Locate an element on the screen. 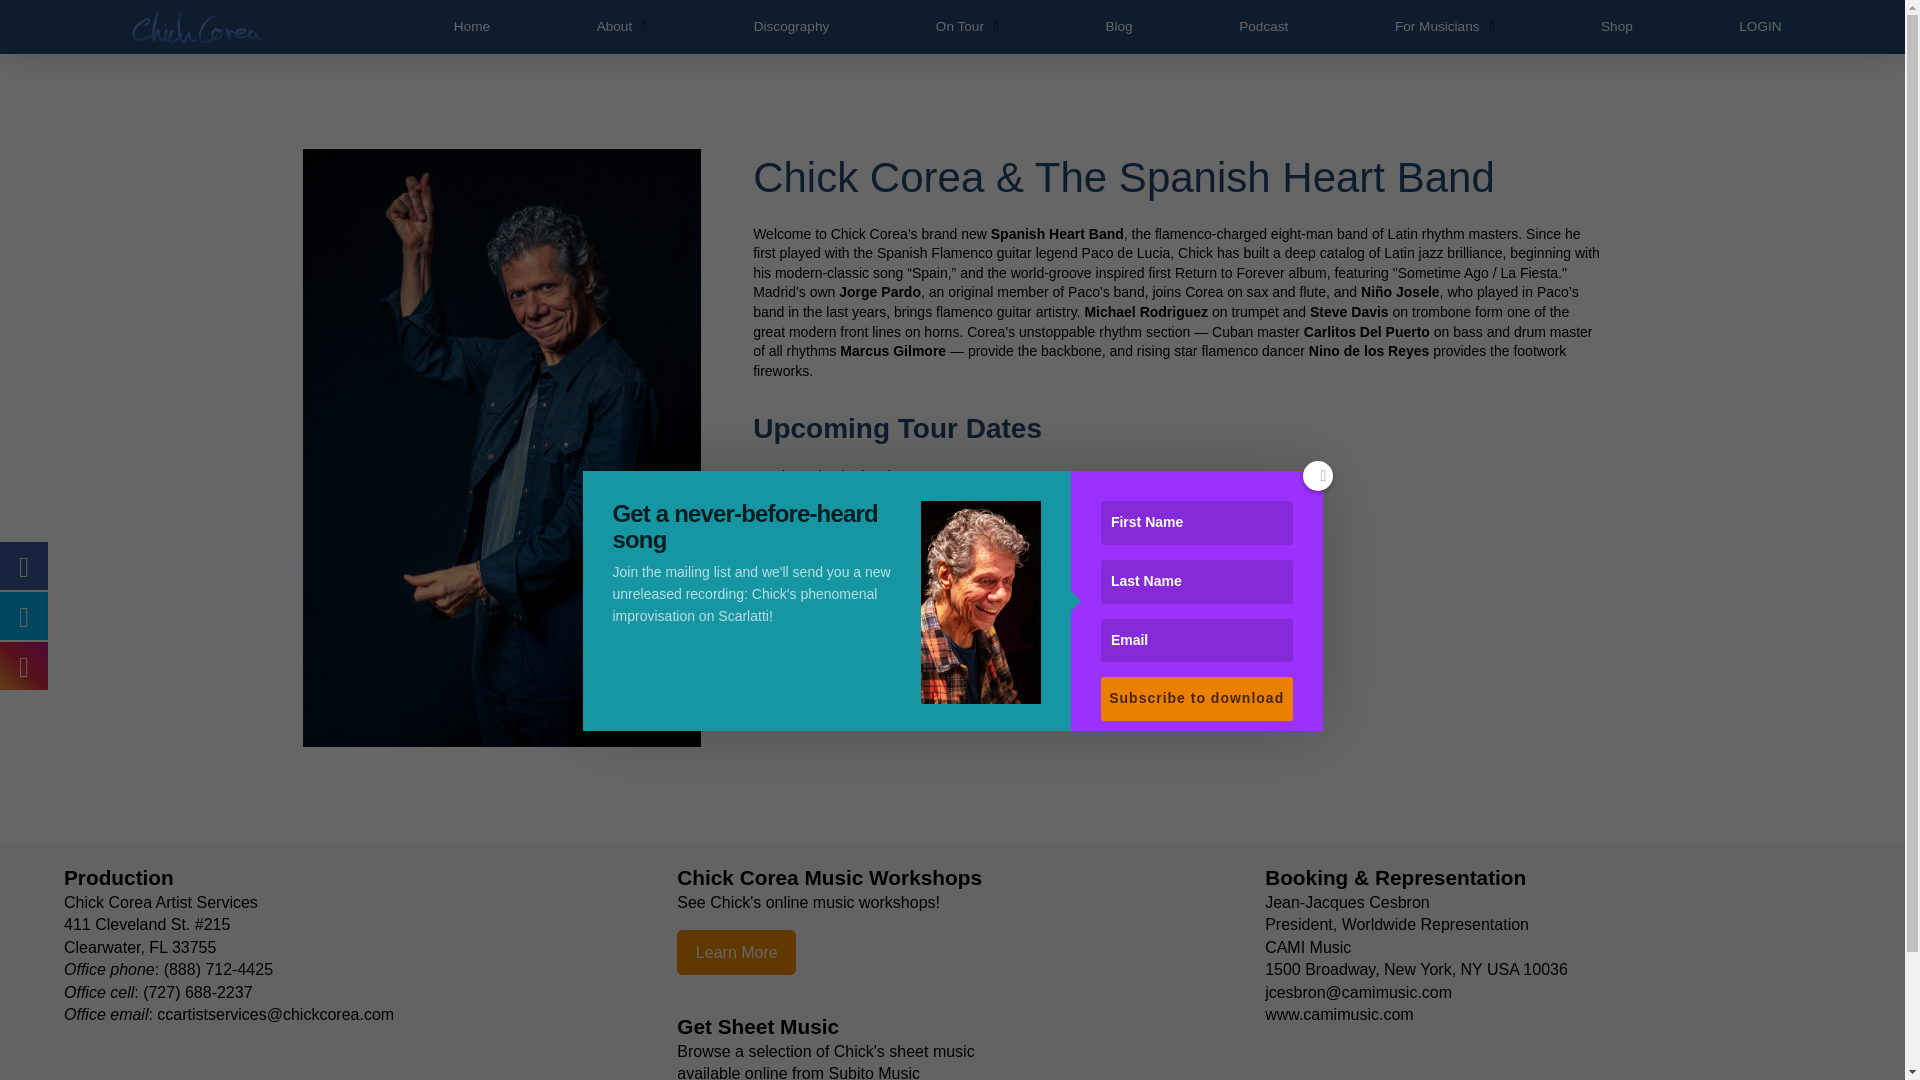  Blog is located at coordinates (1119, 26).